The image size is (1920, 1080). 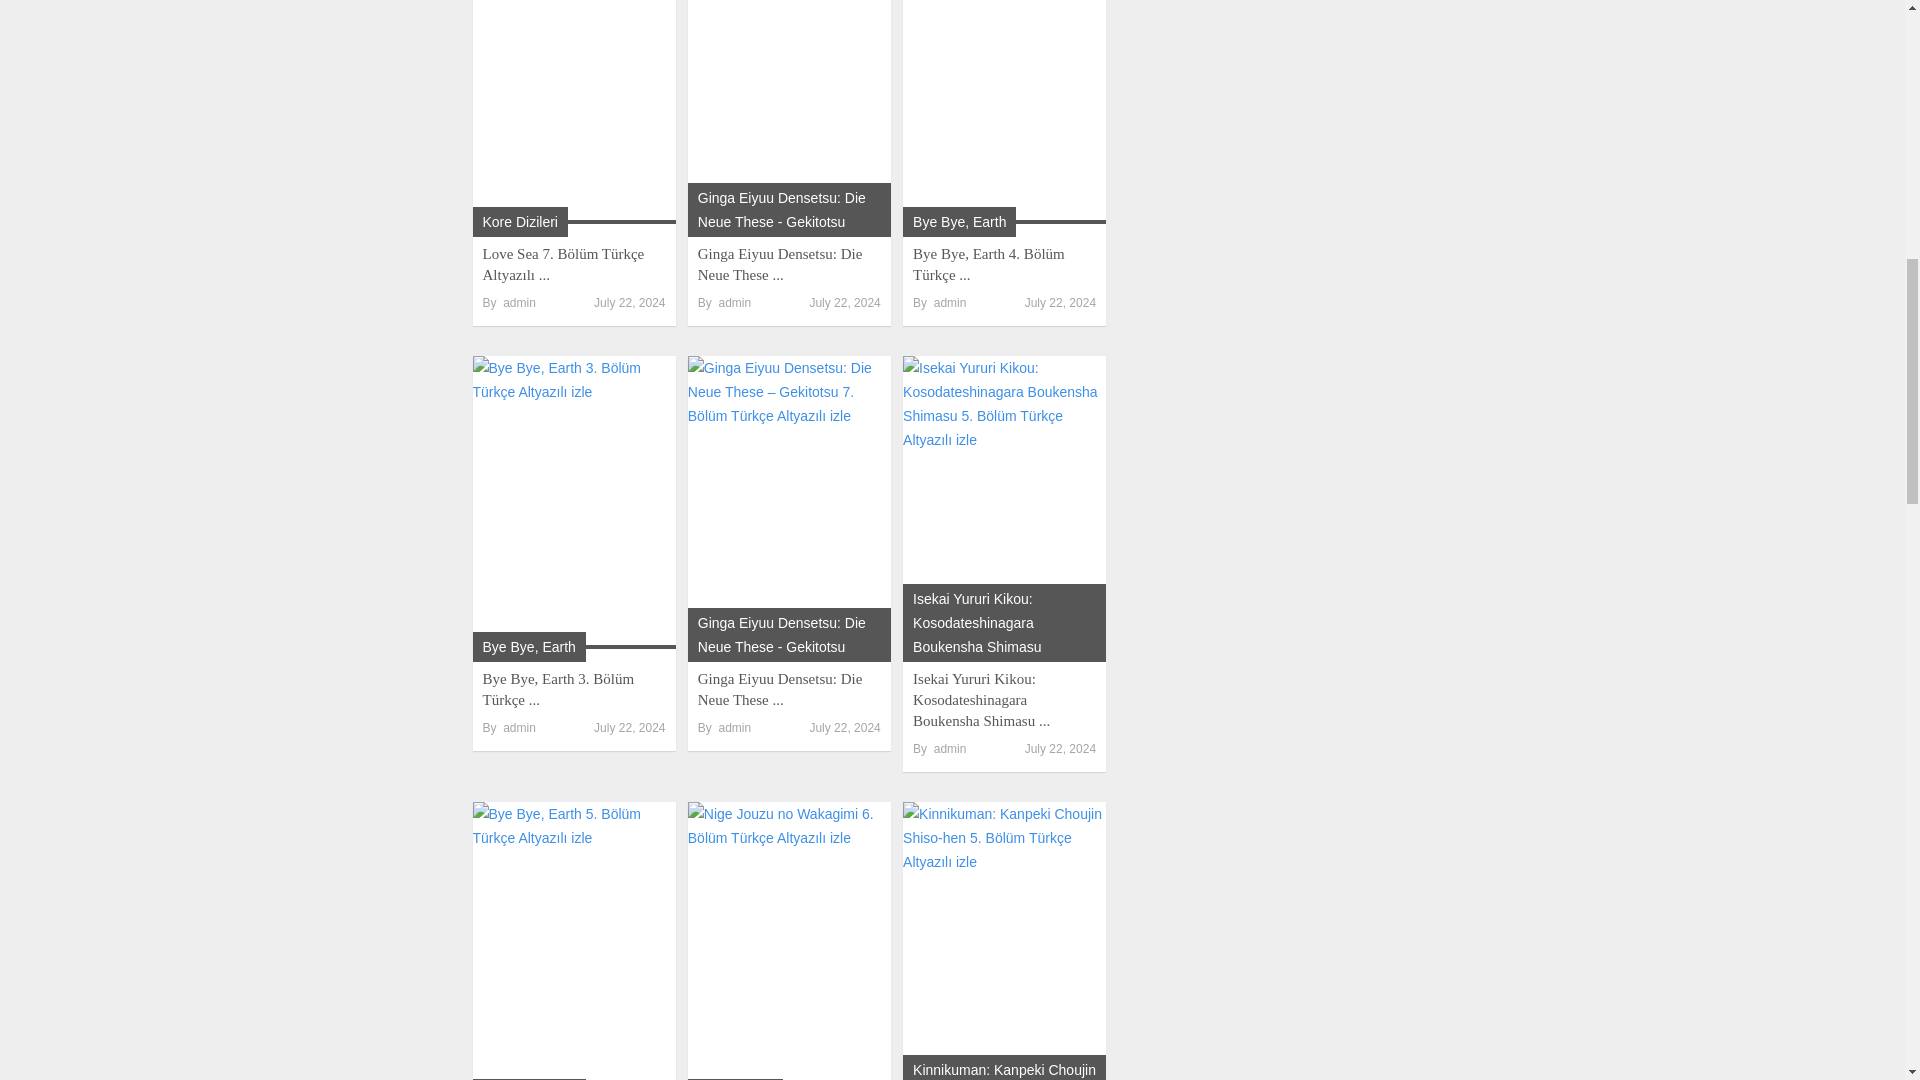 What do you see at coordinates (782, 210) in the screenshot?
I see `Ginga Eiyuu Densetsu: Die Neue These - Gekitotsu` at bounding box center [782, 210].